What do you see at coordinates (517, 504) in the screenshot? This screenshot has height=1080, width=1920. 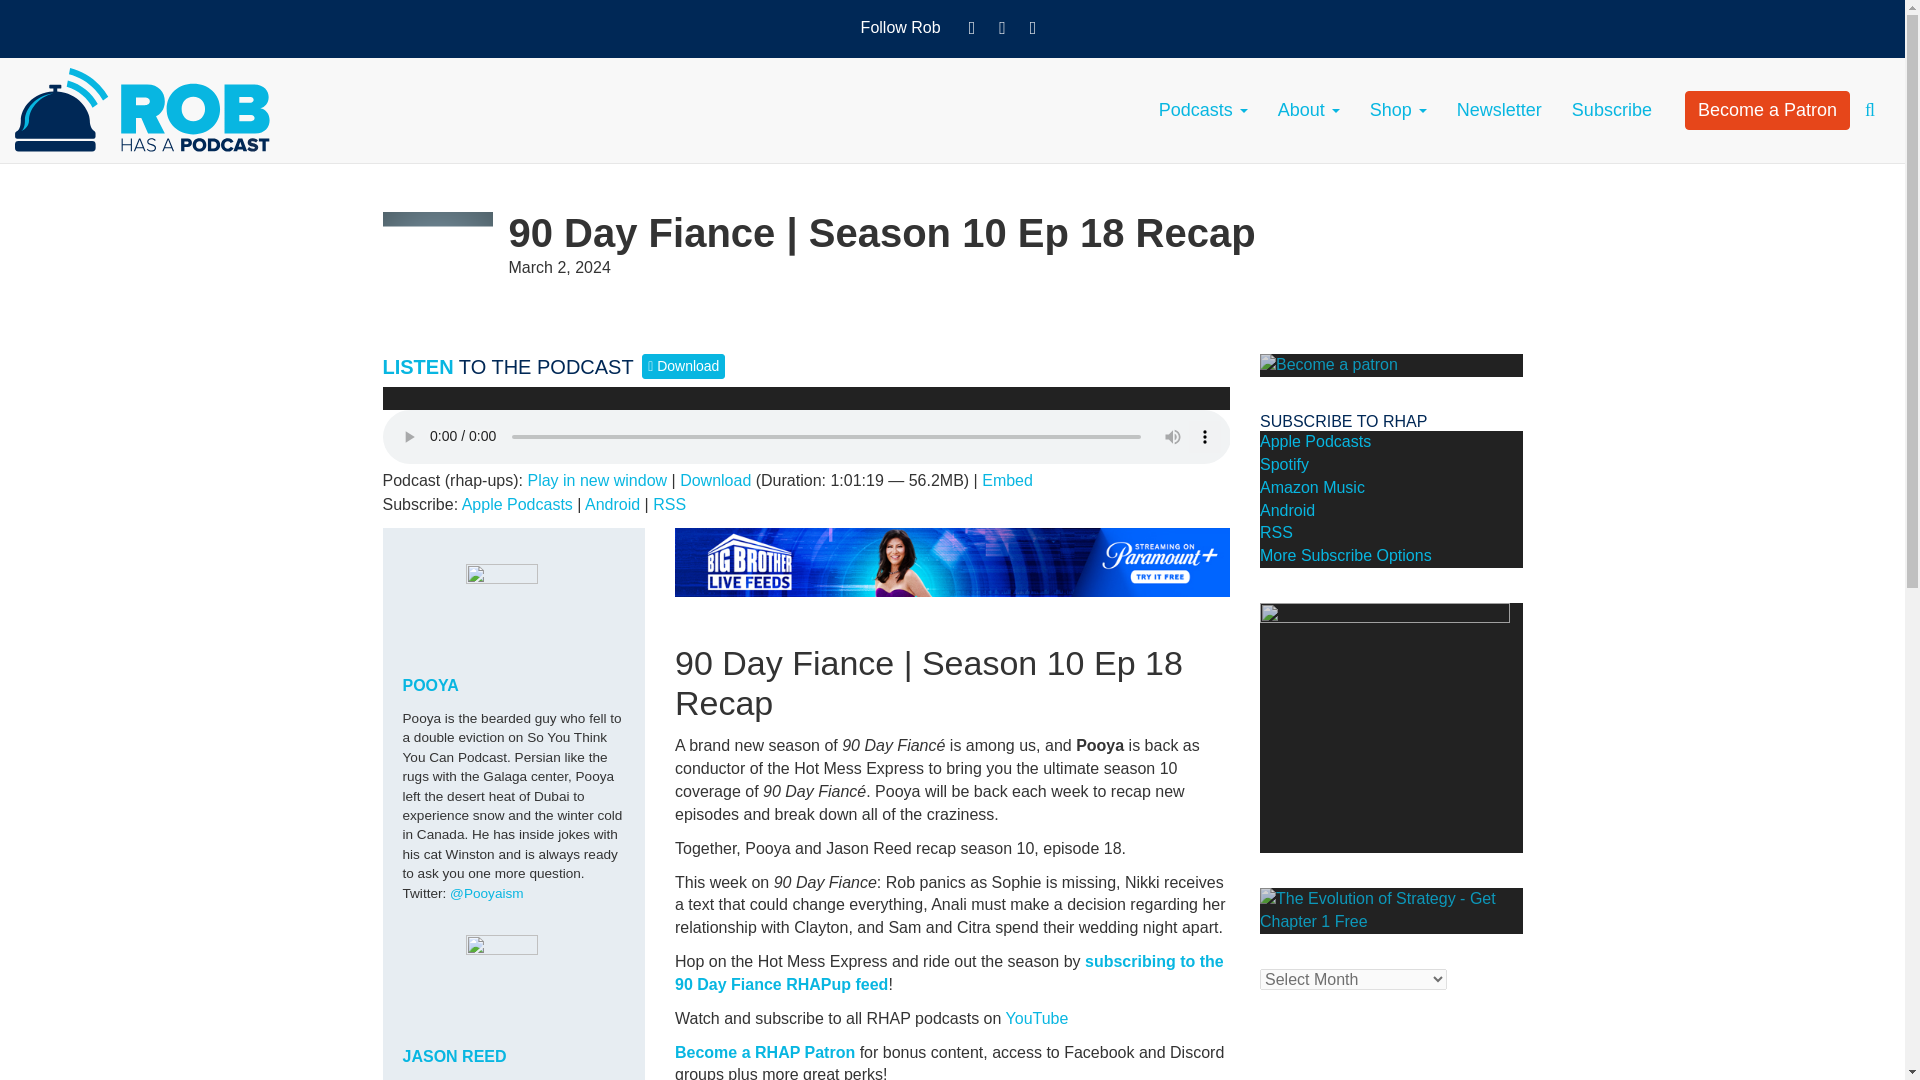 I see `Subscribe on Apple Podcasts` at bounding box center [517, 504].